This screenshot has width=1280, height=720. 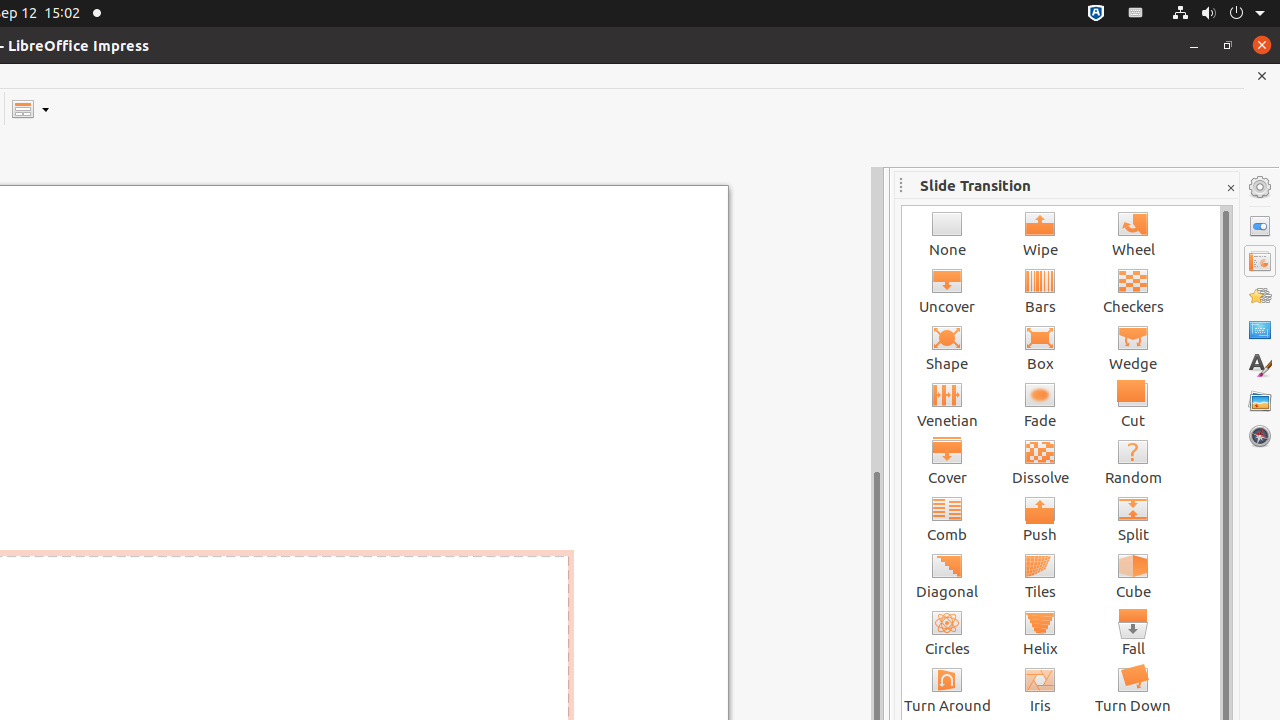 What do you see at coordinates (948, 518) in the screenshot?
I see `Comb` at bounding box center [948, 518].